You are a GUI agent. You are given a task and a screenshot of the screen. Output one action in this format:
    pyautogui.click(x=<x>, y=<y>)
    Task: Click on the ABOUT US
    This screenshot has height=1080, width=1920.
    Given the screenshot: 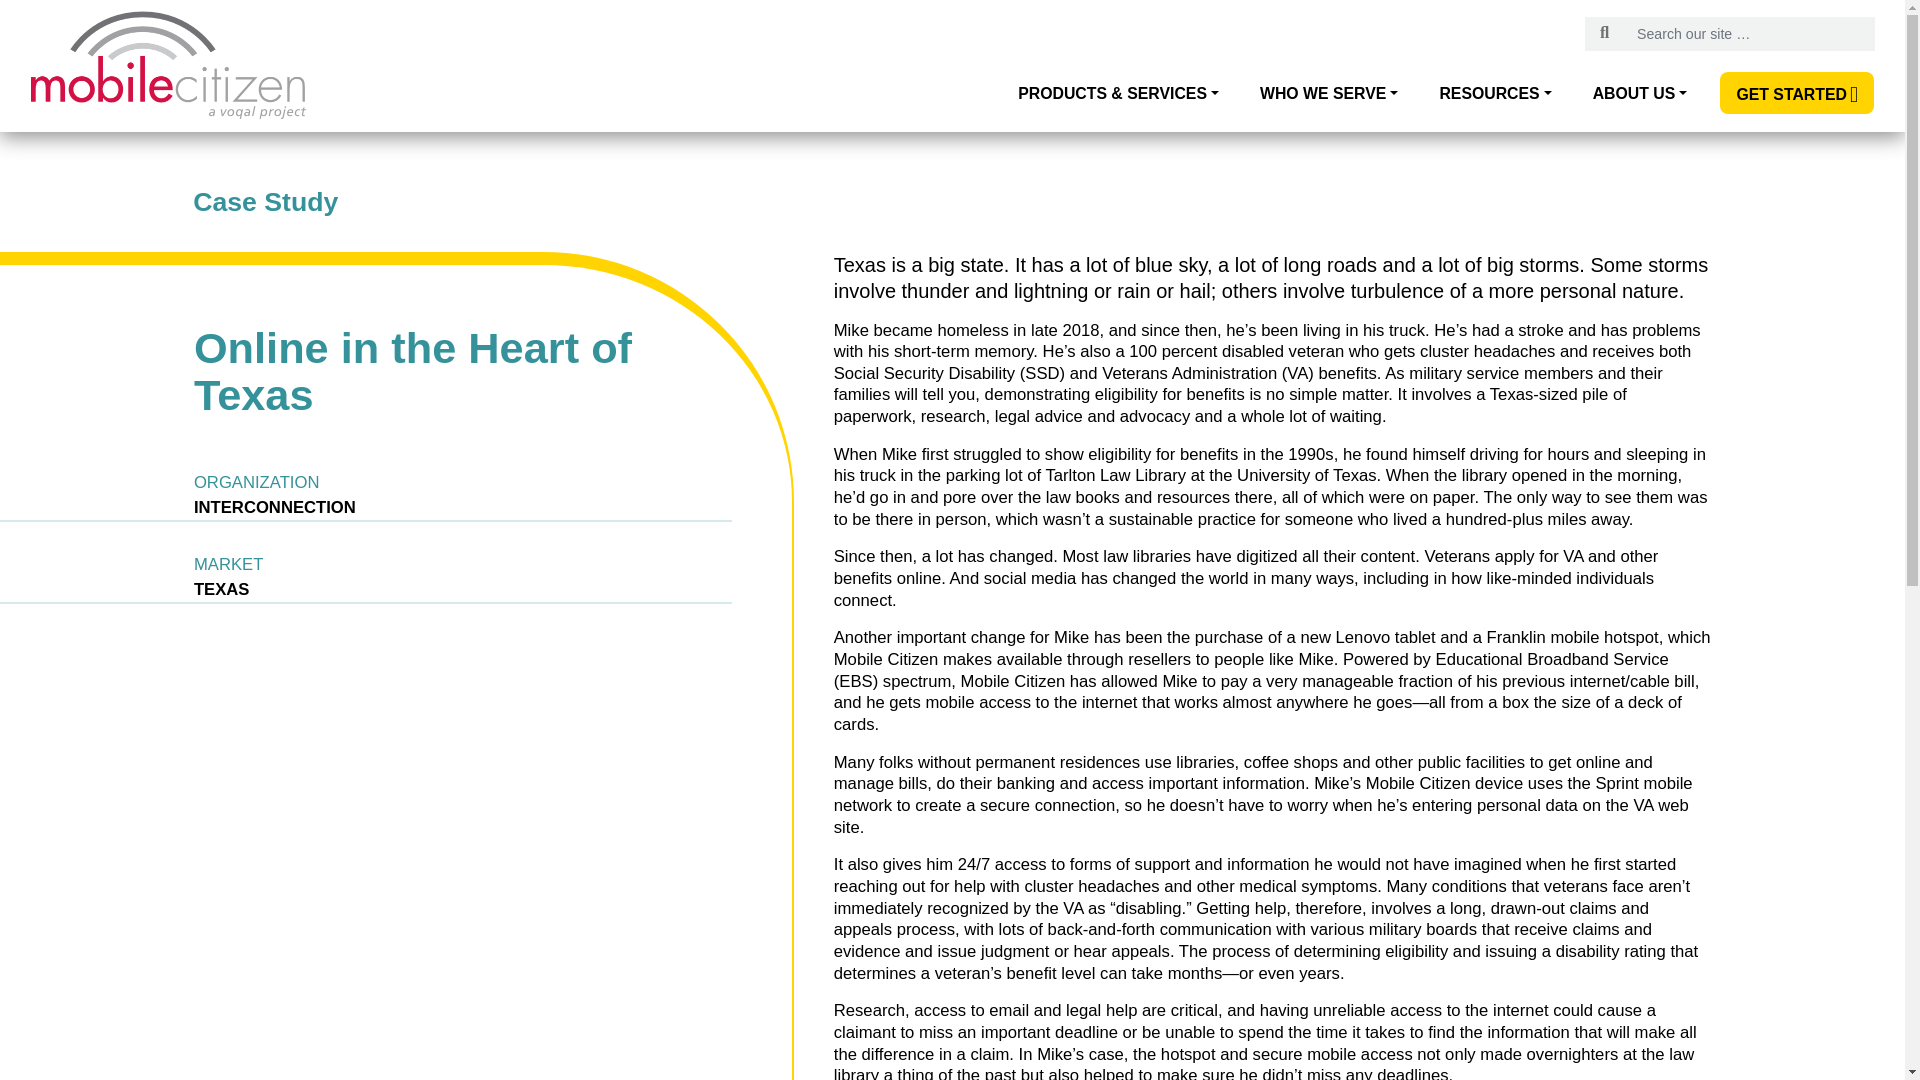 What is the action you would take?
    pyautogui.click(x=1640, y=94)
    